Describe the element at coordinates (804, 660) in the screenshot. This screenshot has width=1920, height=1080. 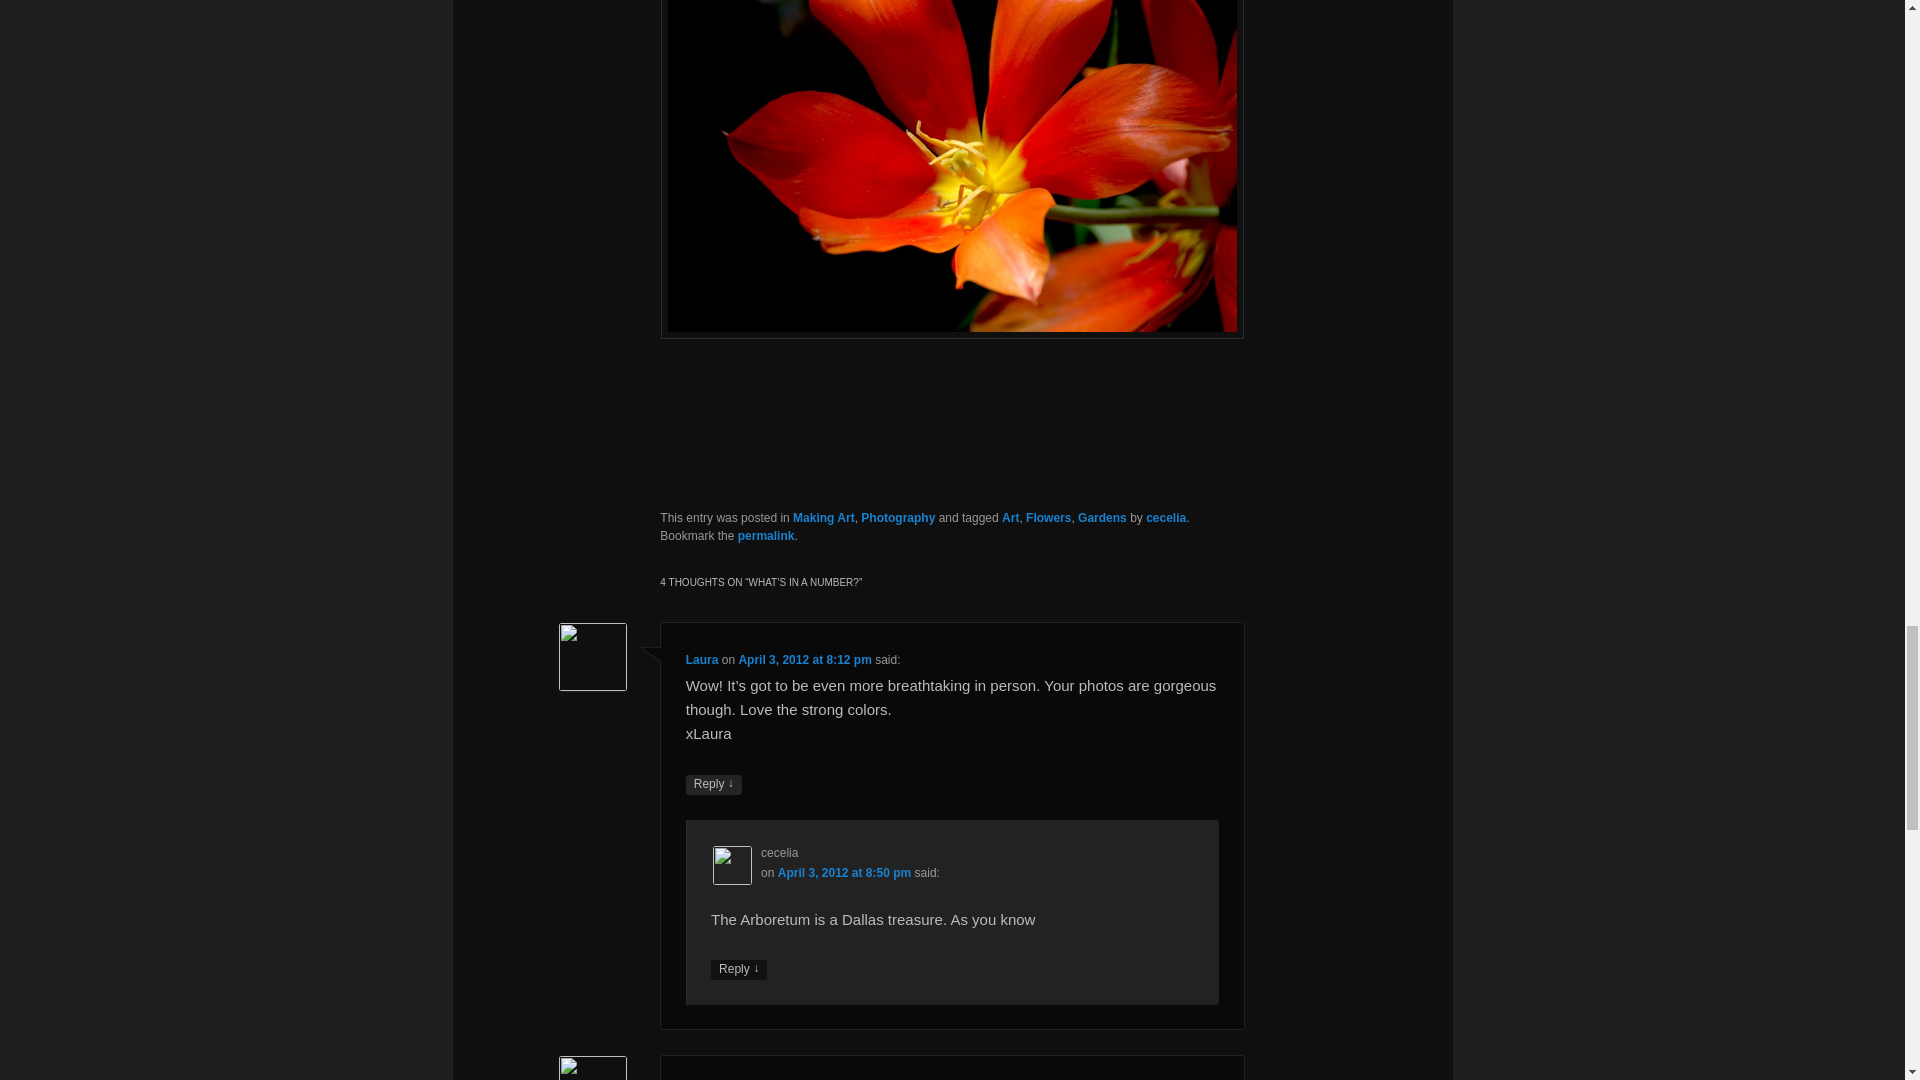
I see `April 3, 2012 at 8:12 pm` at that location.